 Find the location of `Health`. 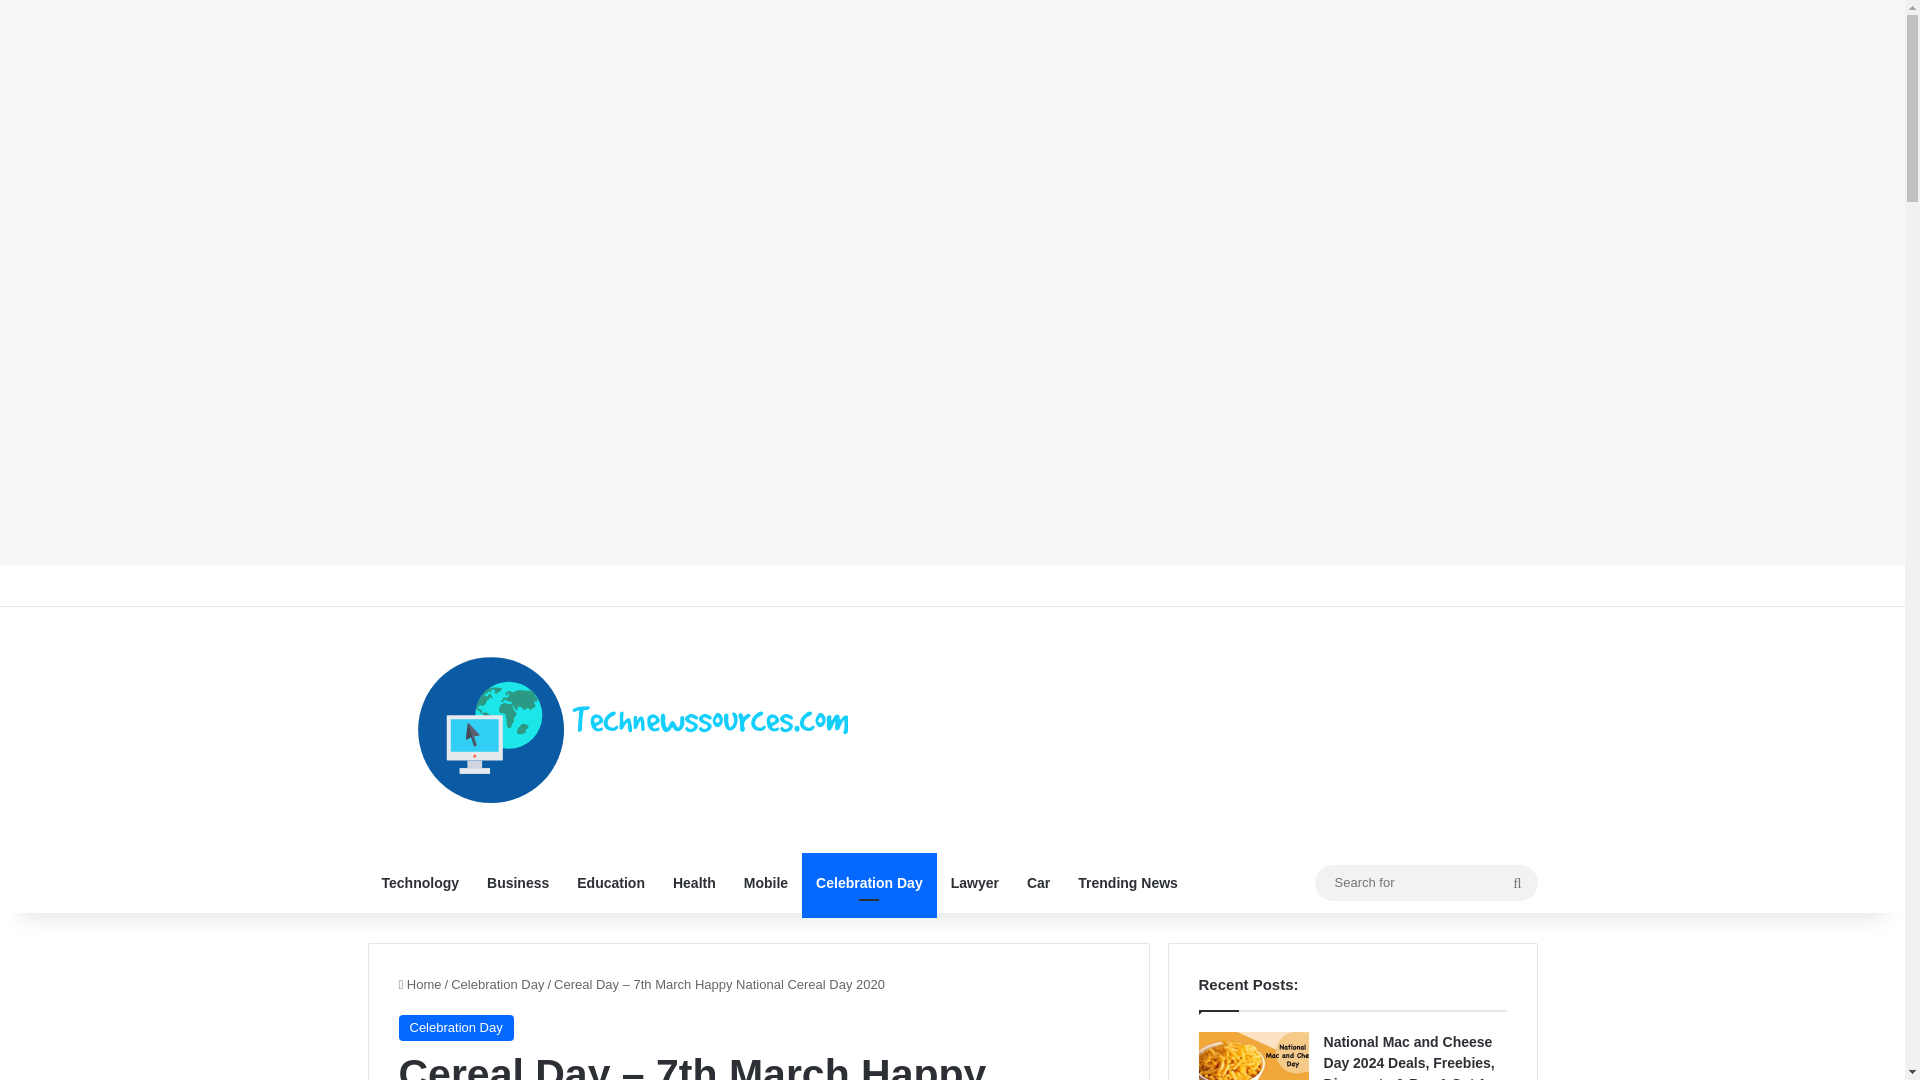

Health is located at coordinates (694, 882).